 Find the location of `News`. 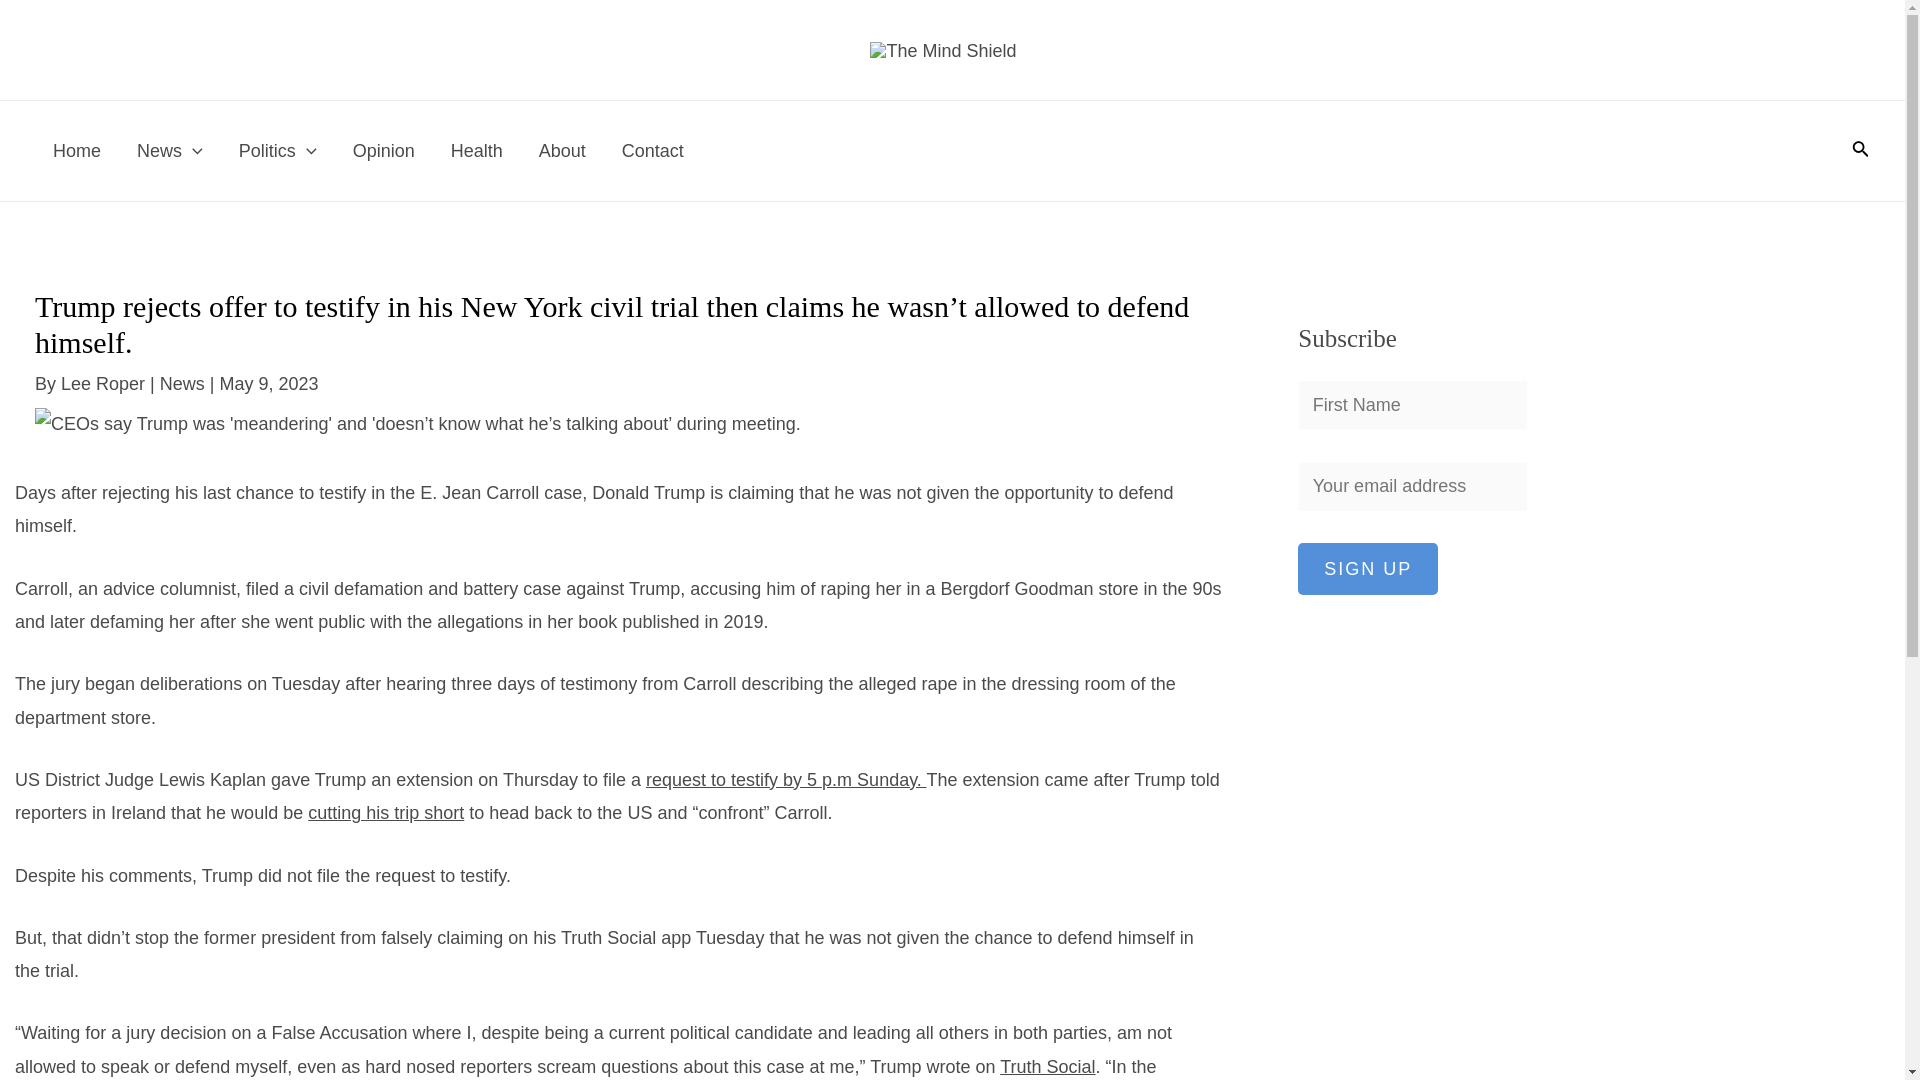

News is located at coordinates (170, 150).